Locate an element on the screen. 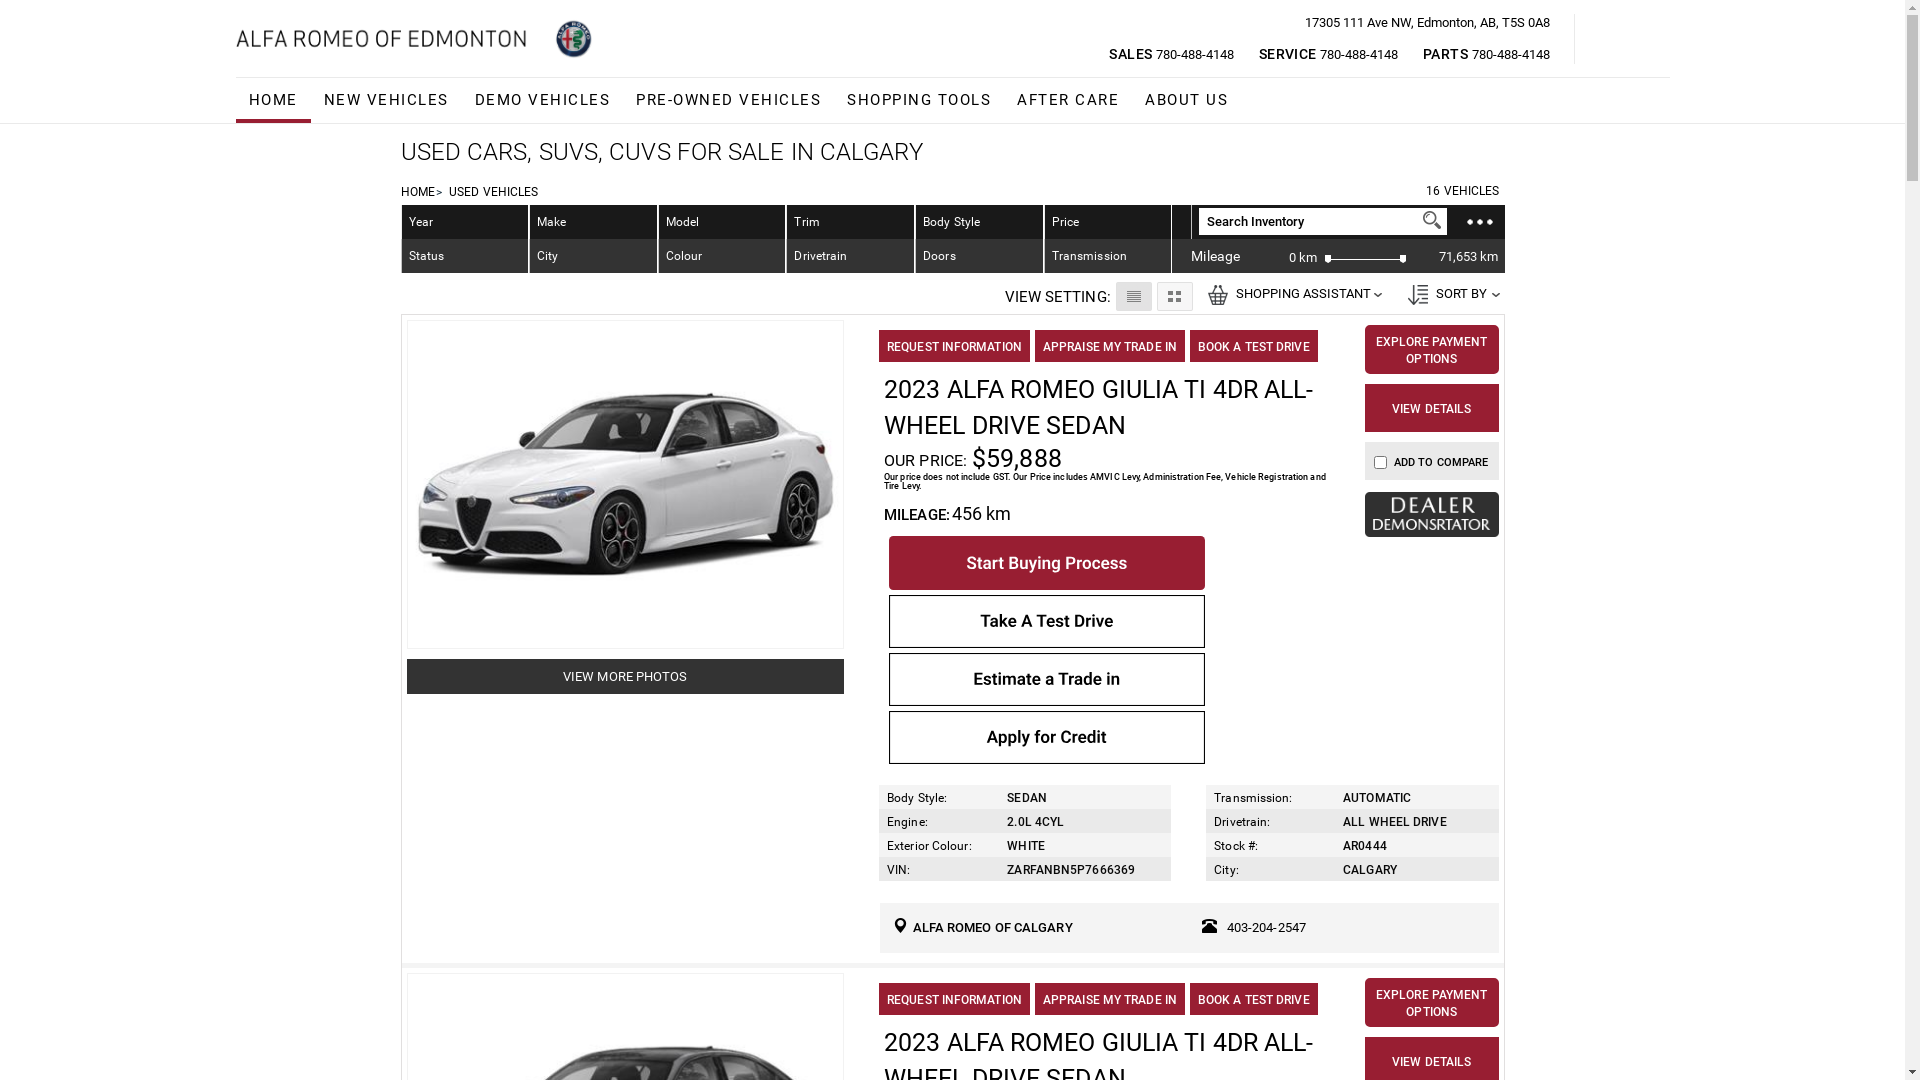  SHOPPING TOOLS is located at coordinates (919, 100).